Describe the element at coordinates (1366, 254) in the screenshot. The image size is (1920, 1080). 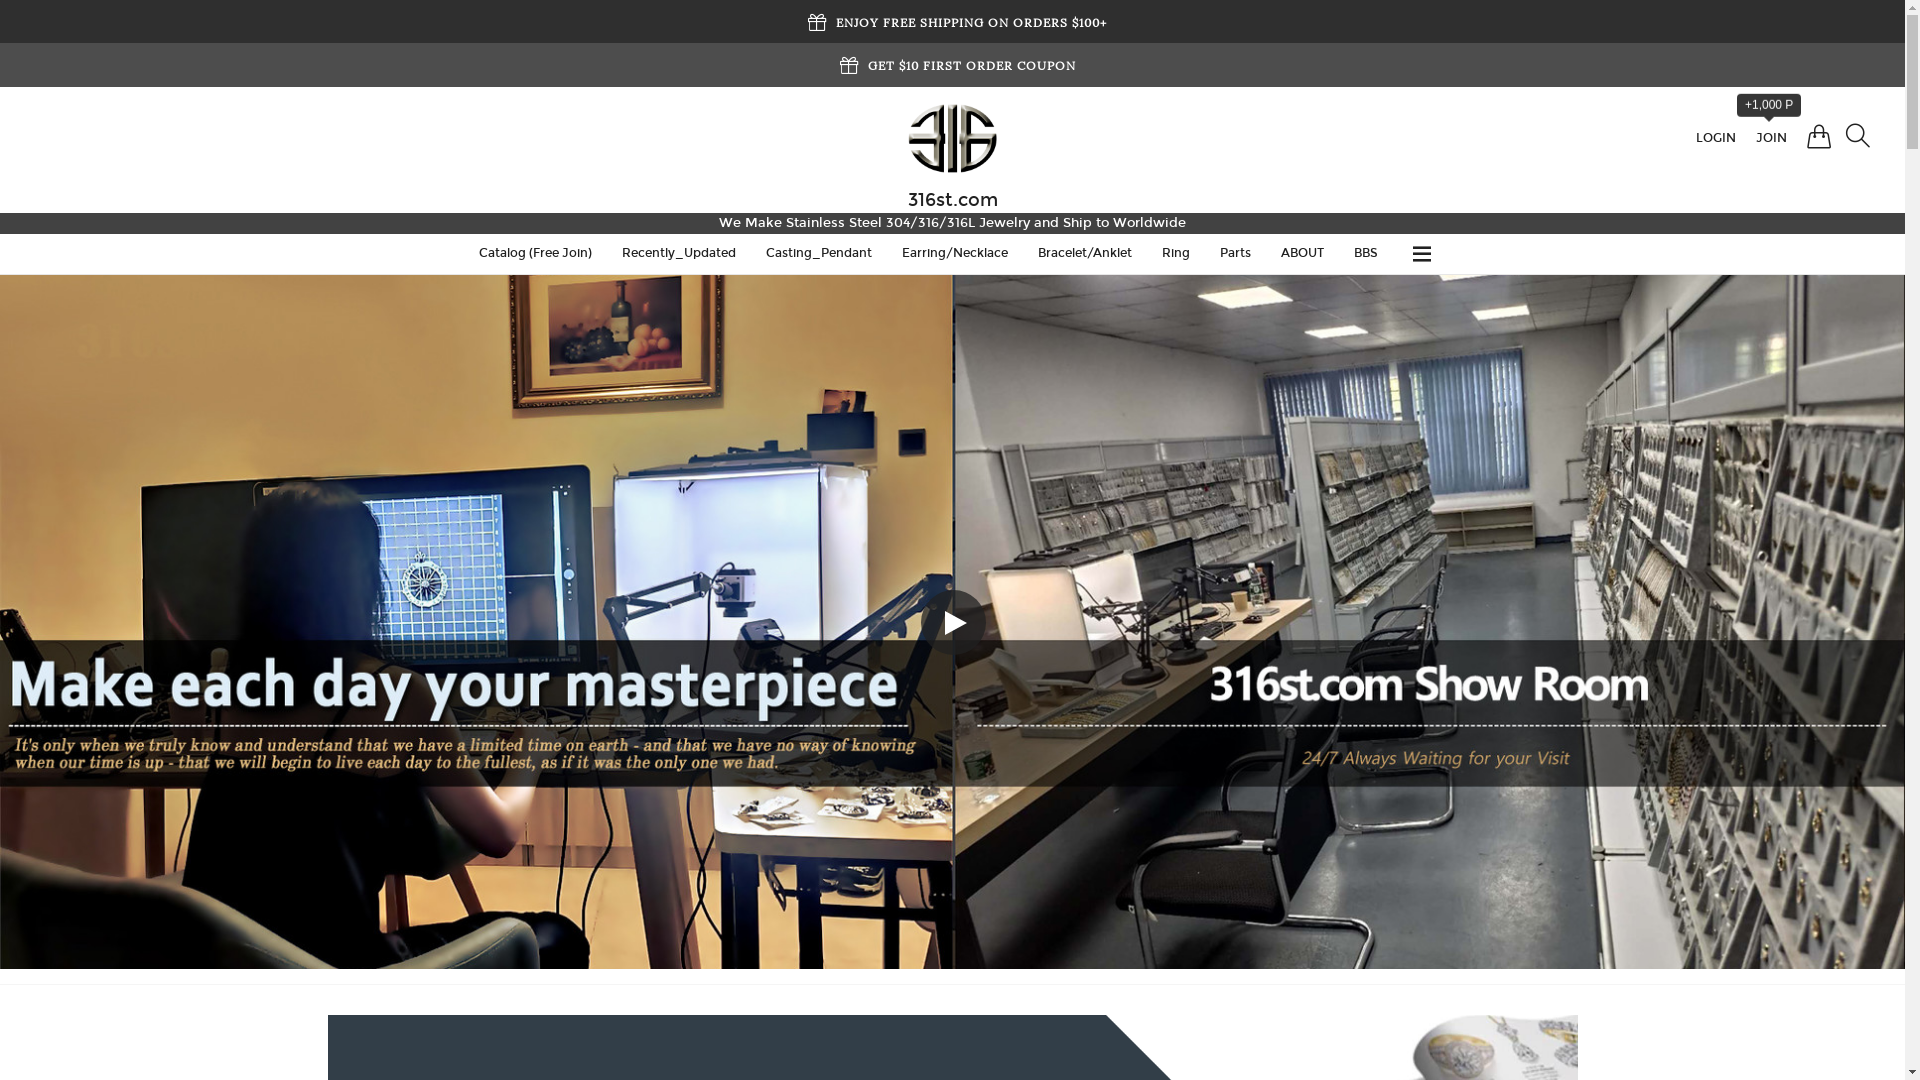
I see `BBS` at that location.